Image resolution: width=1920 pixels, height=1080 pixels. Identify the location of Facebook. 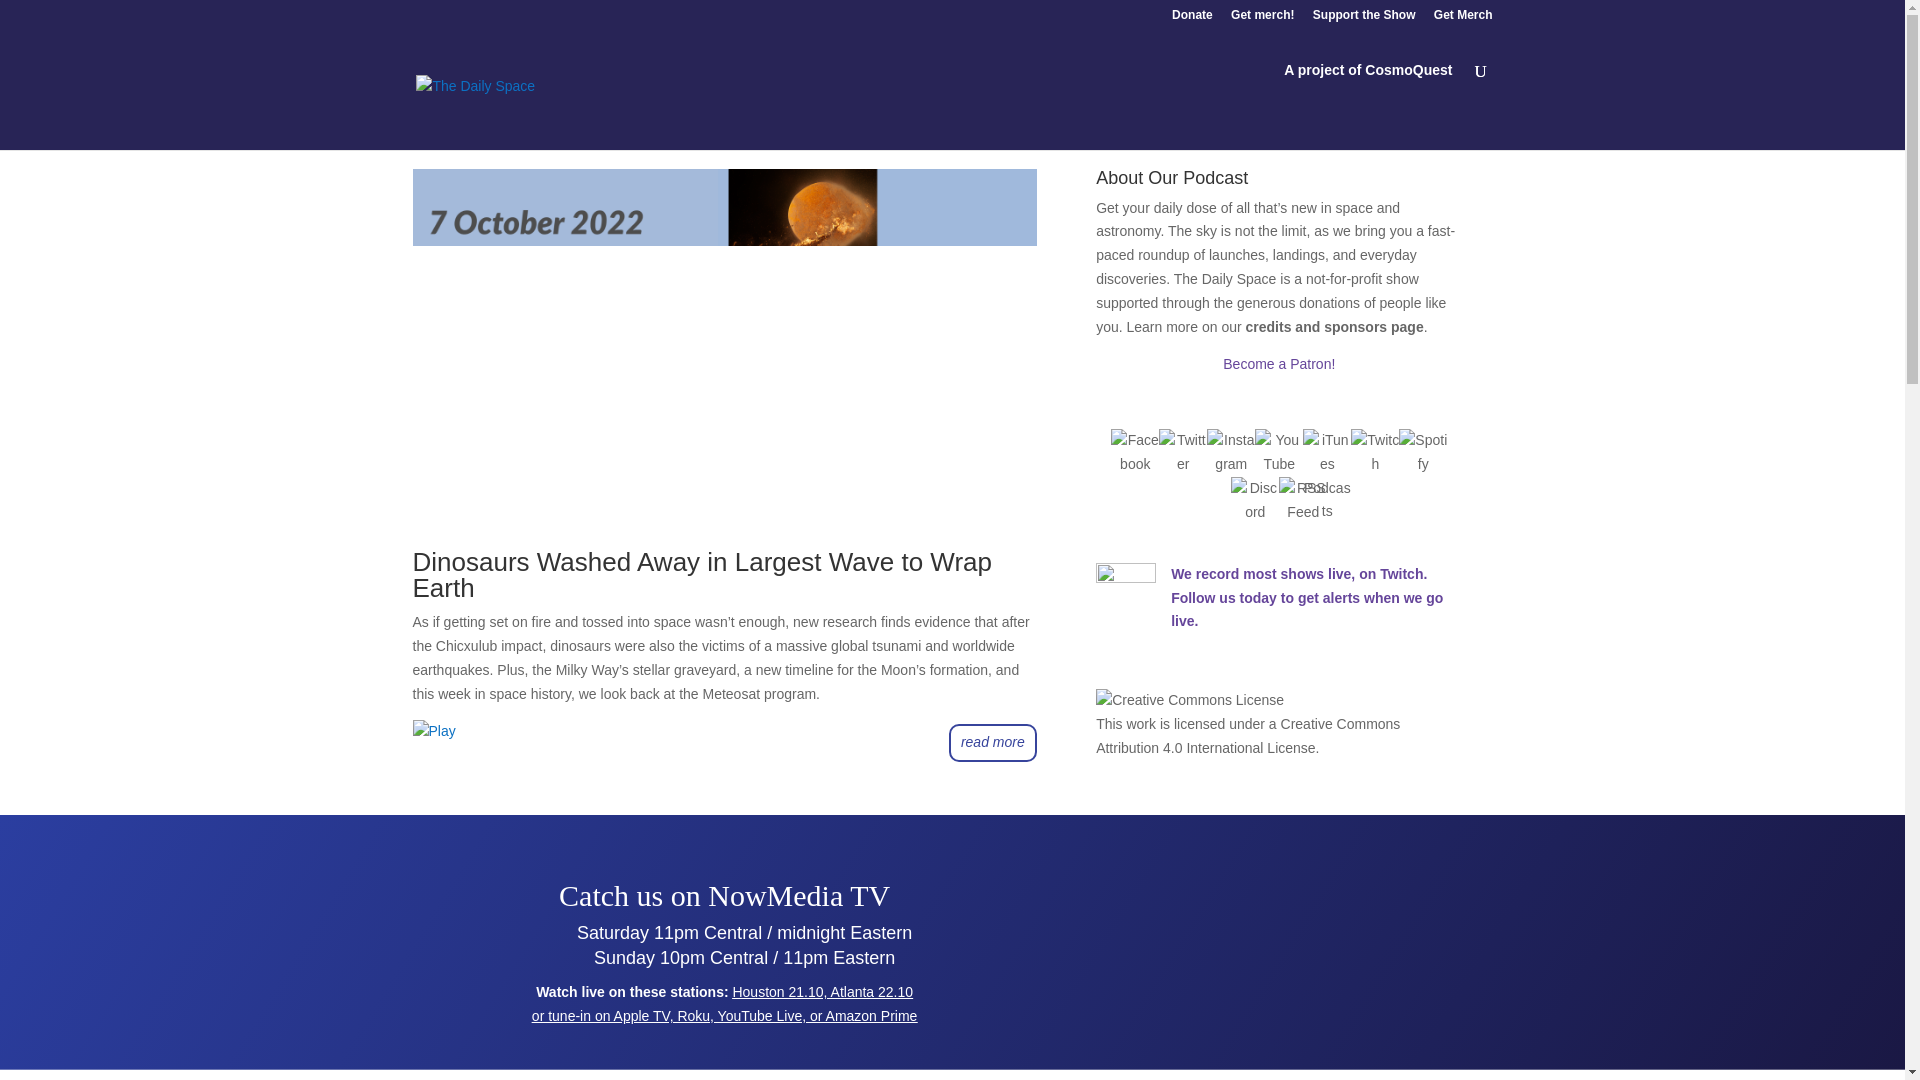
(1135, 452).